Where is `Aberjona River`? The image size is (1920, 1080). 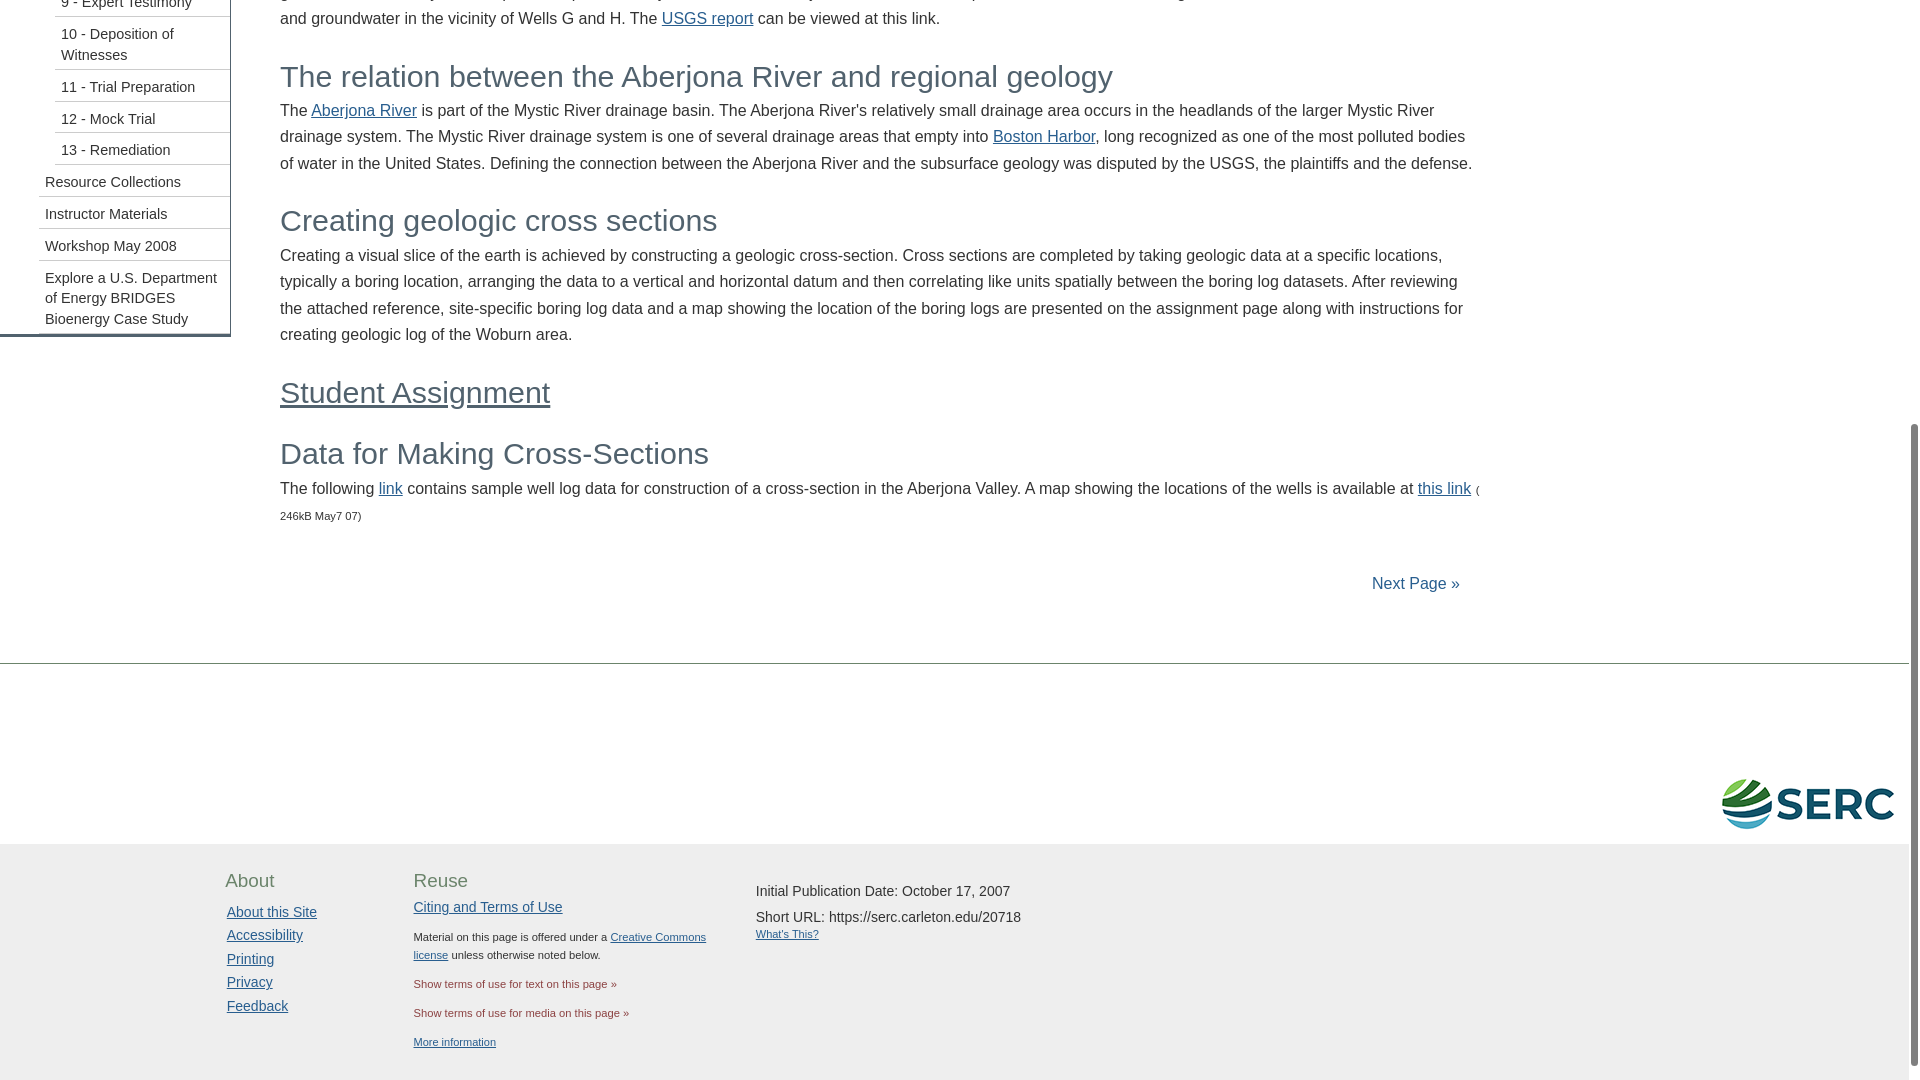
Aberjona River is located at coordinates (364, 110).